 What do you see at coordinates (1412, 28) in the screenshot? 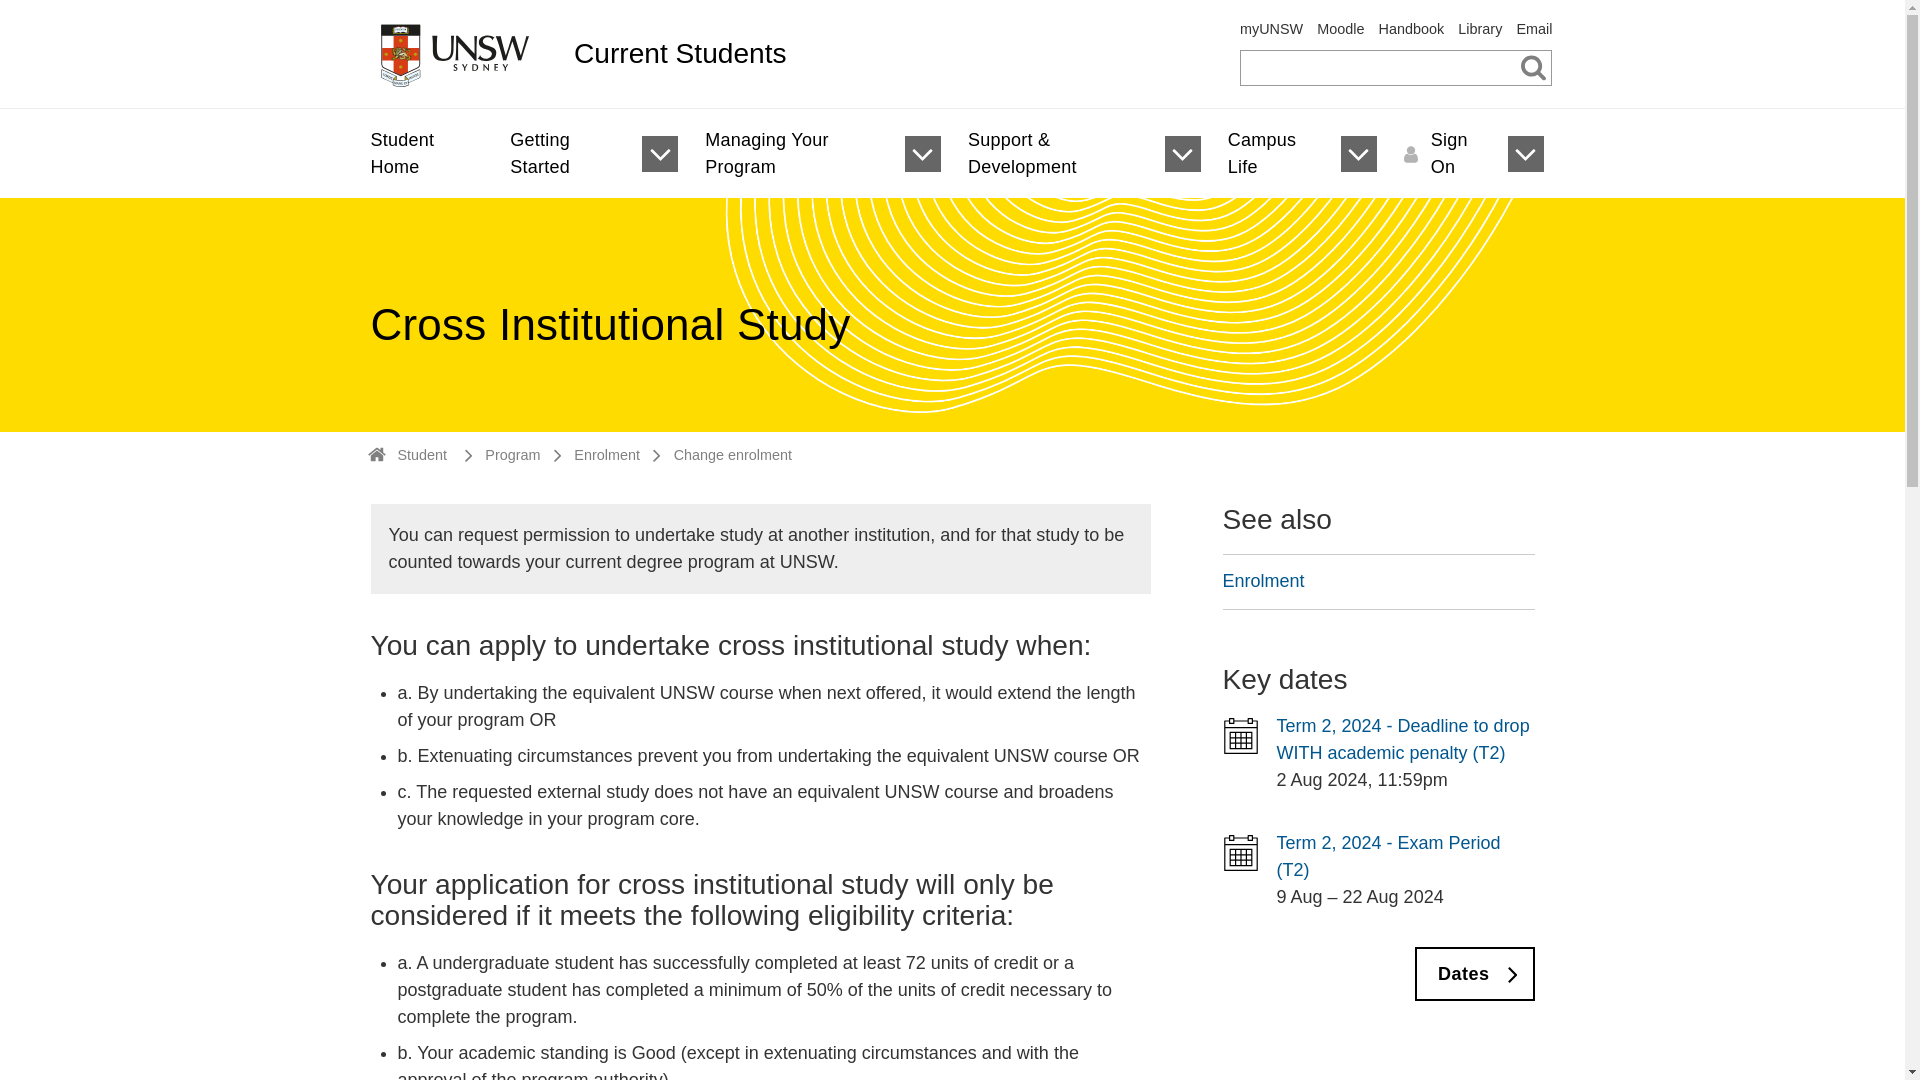
I see `Handbook` at bounding box center [1412, 28].